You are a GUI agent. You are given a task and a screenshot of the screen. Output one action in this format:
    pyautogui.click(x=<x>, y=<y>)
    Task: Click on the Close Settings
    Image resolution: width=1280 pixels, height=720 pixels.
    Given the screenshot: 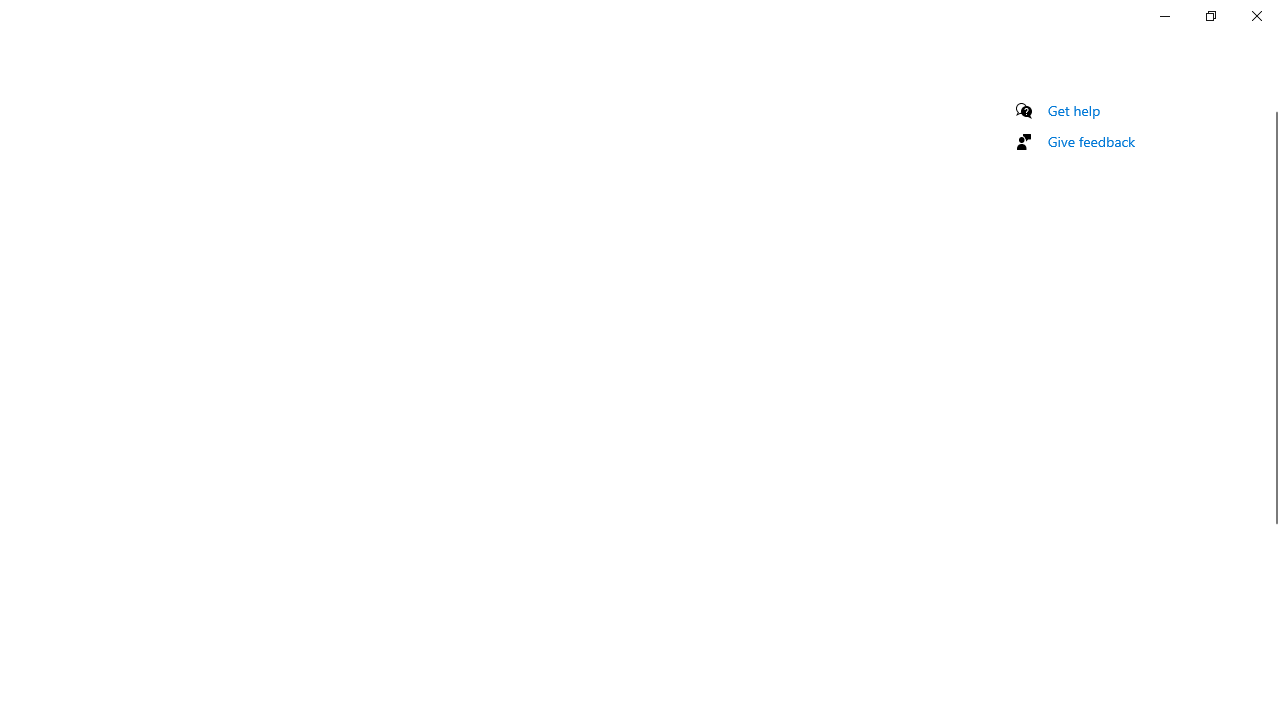 What is the action you would take?
    pyautogui.click(x=1256, y=16)
    